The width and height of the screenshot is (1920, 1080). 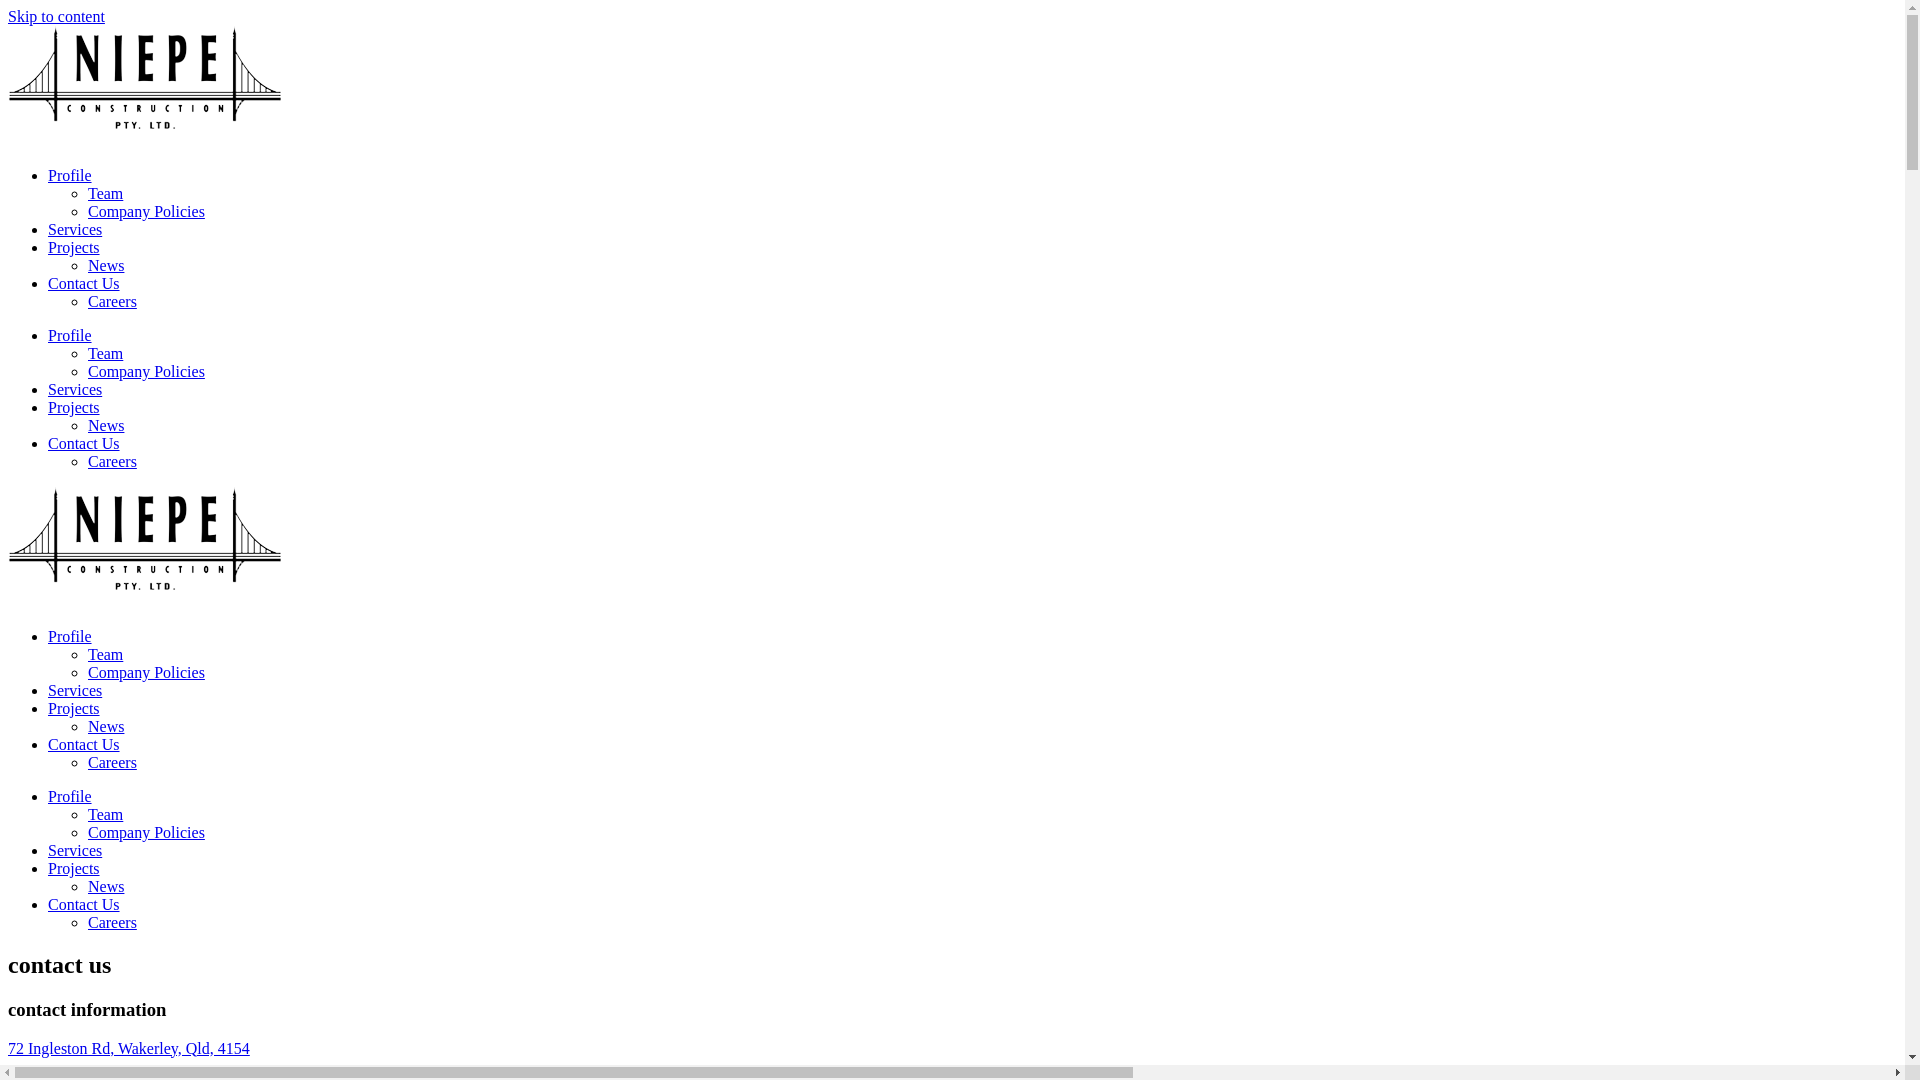 What do you see at coordinates (84, 904) in the screenshot?
I see `Contact Us` at bounding box center [84, 904].